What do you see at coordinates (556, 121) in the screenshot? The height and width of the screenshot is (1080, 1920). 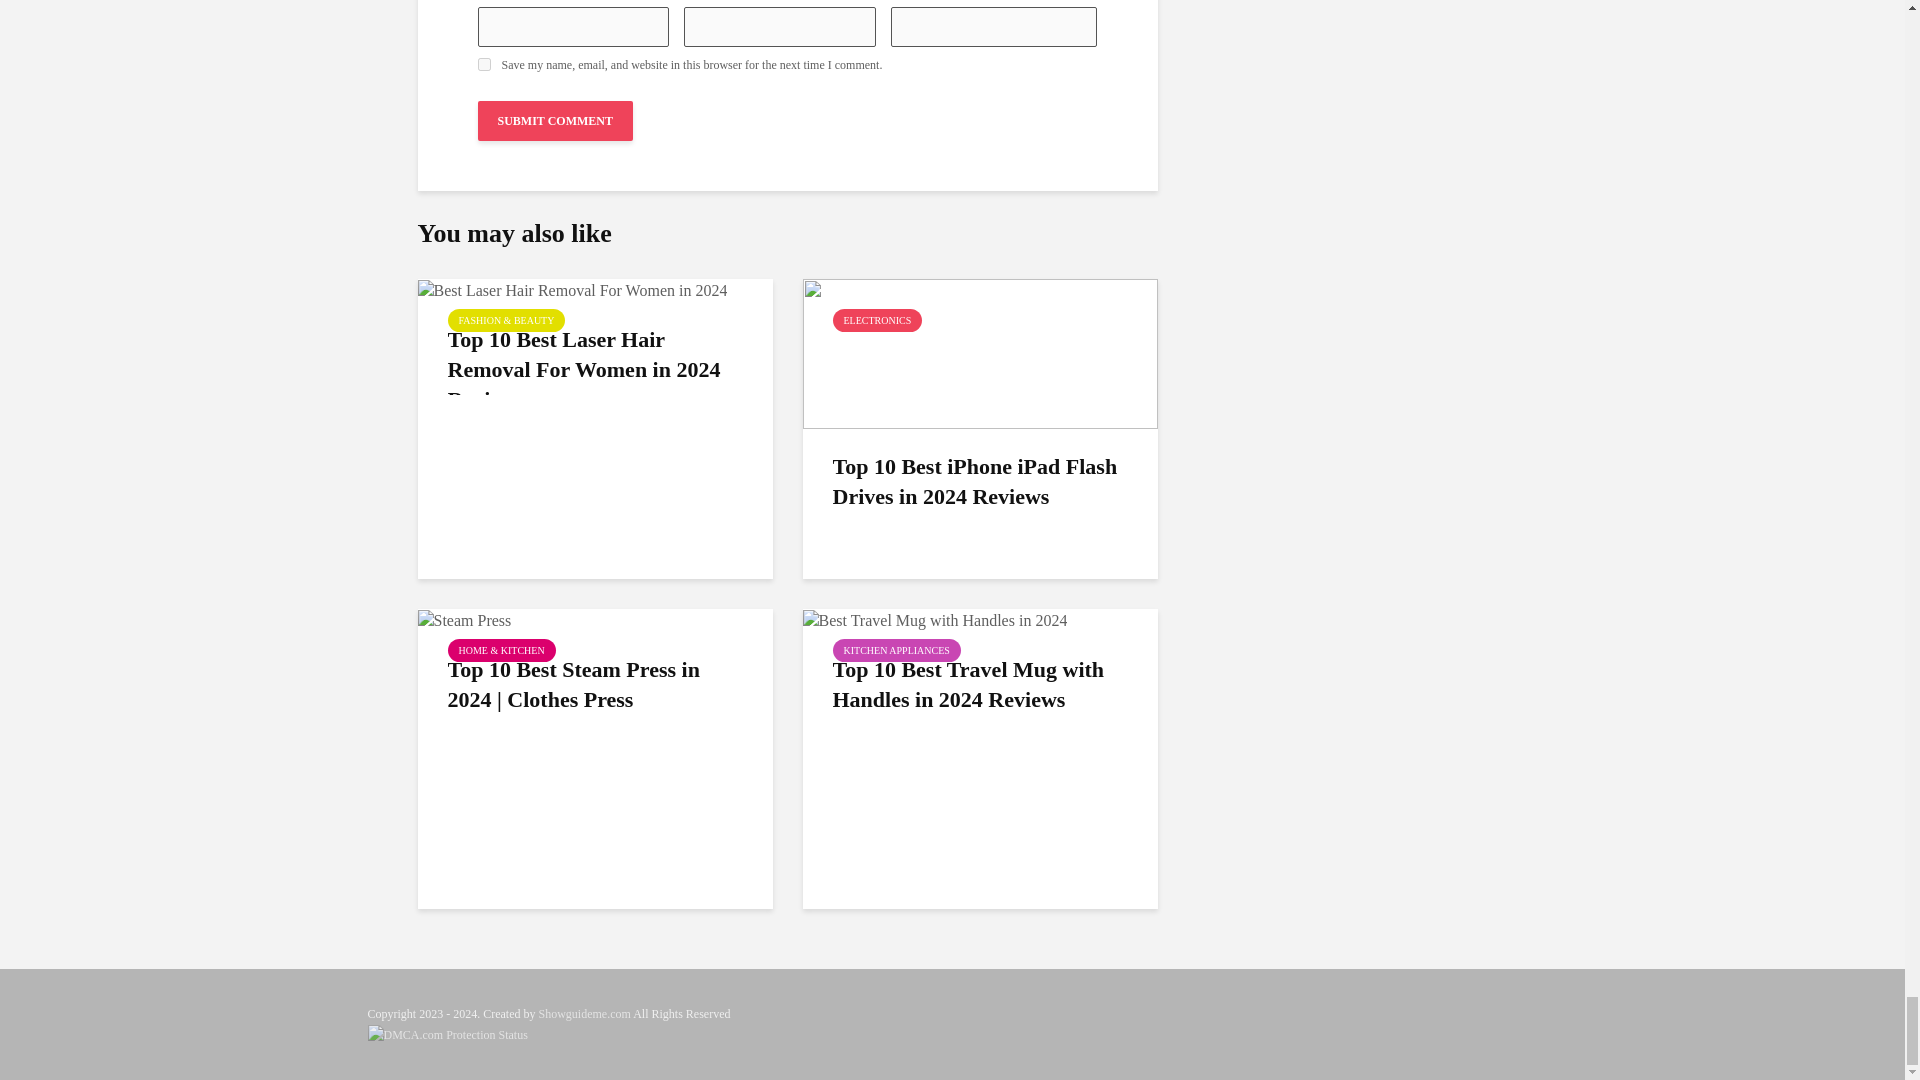 I see `Submit Comment` at bounding box center [556, 121].